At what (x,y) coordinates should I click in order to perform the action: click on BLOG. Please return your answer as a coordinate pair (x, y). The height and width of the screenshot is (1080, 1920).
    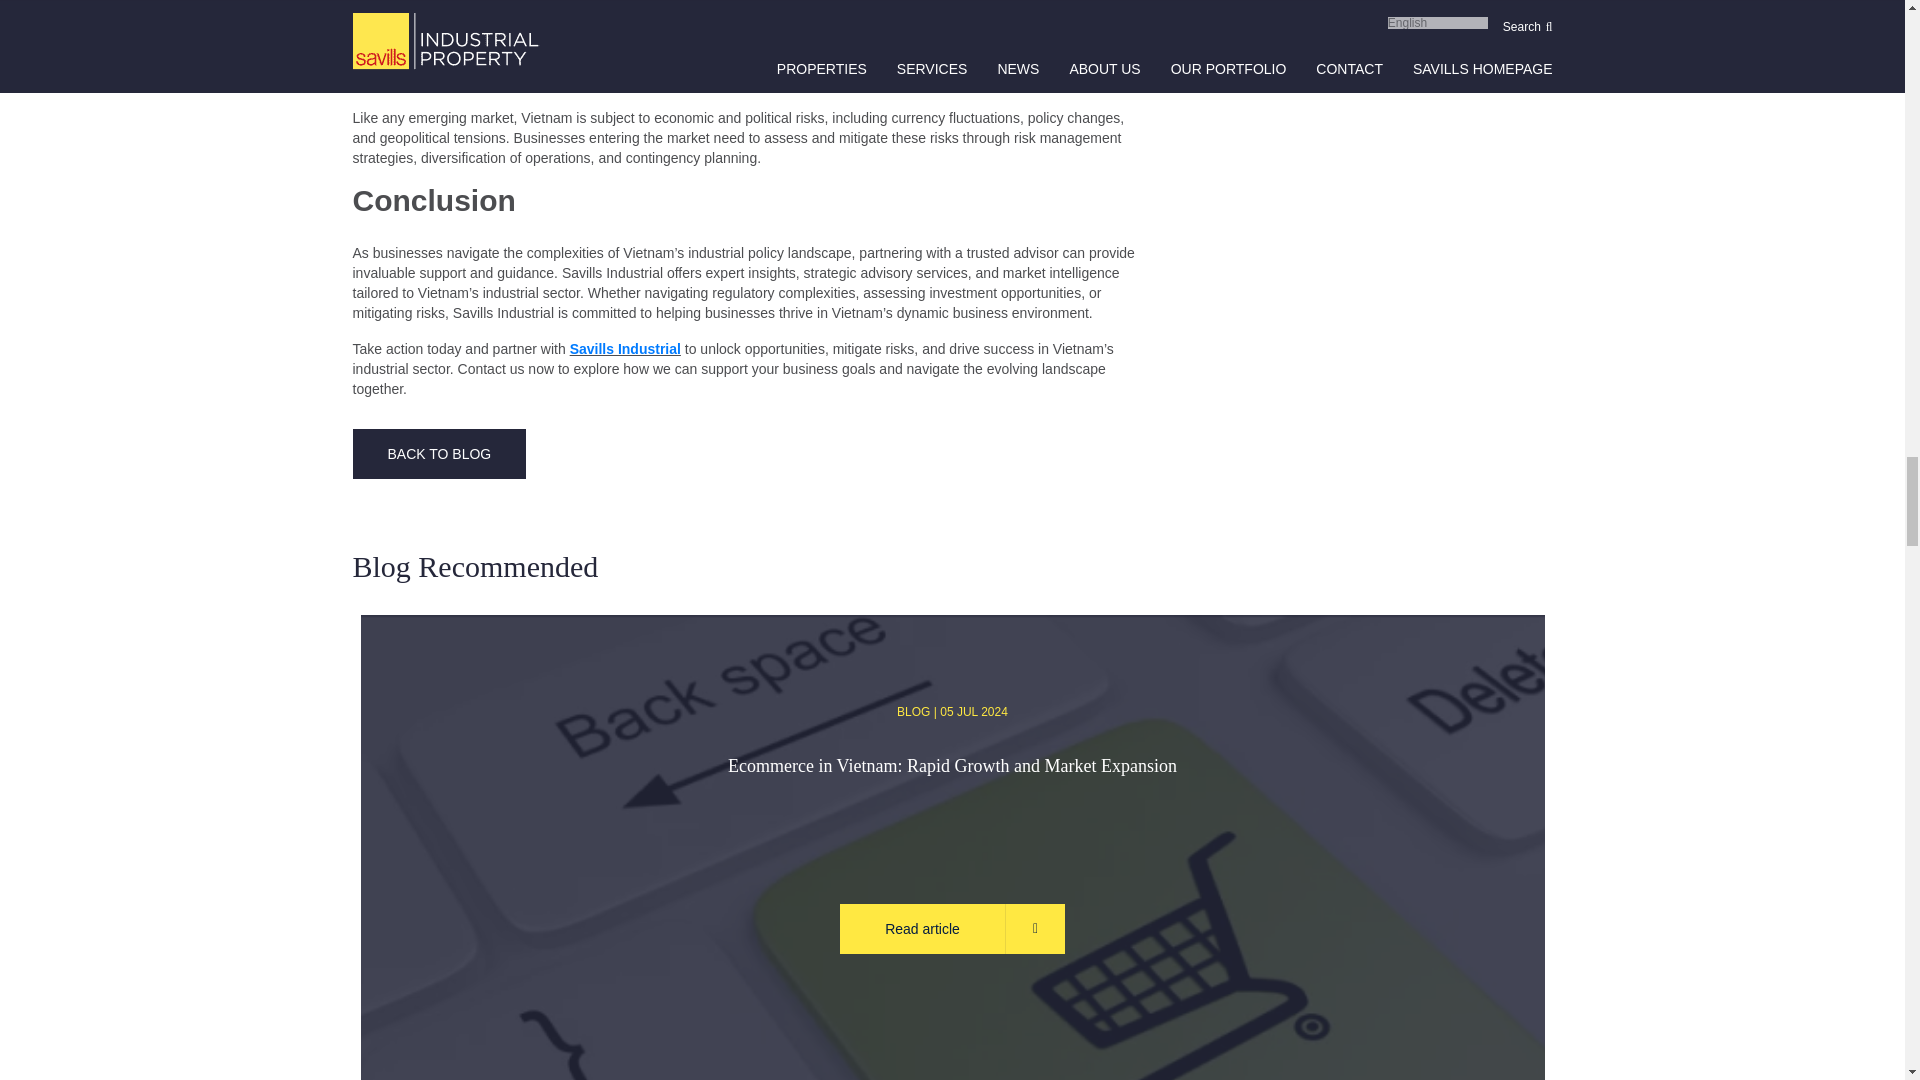
    Looking at the image, I should click on (912, 712).